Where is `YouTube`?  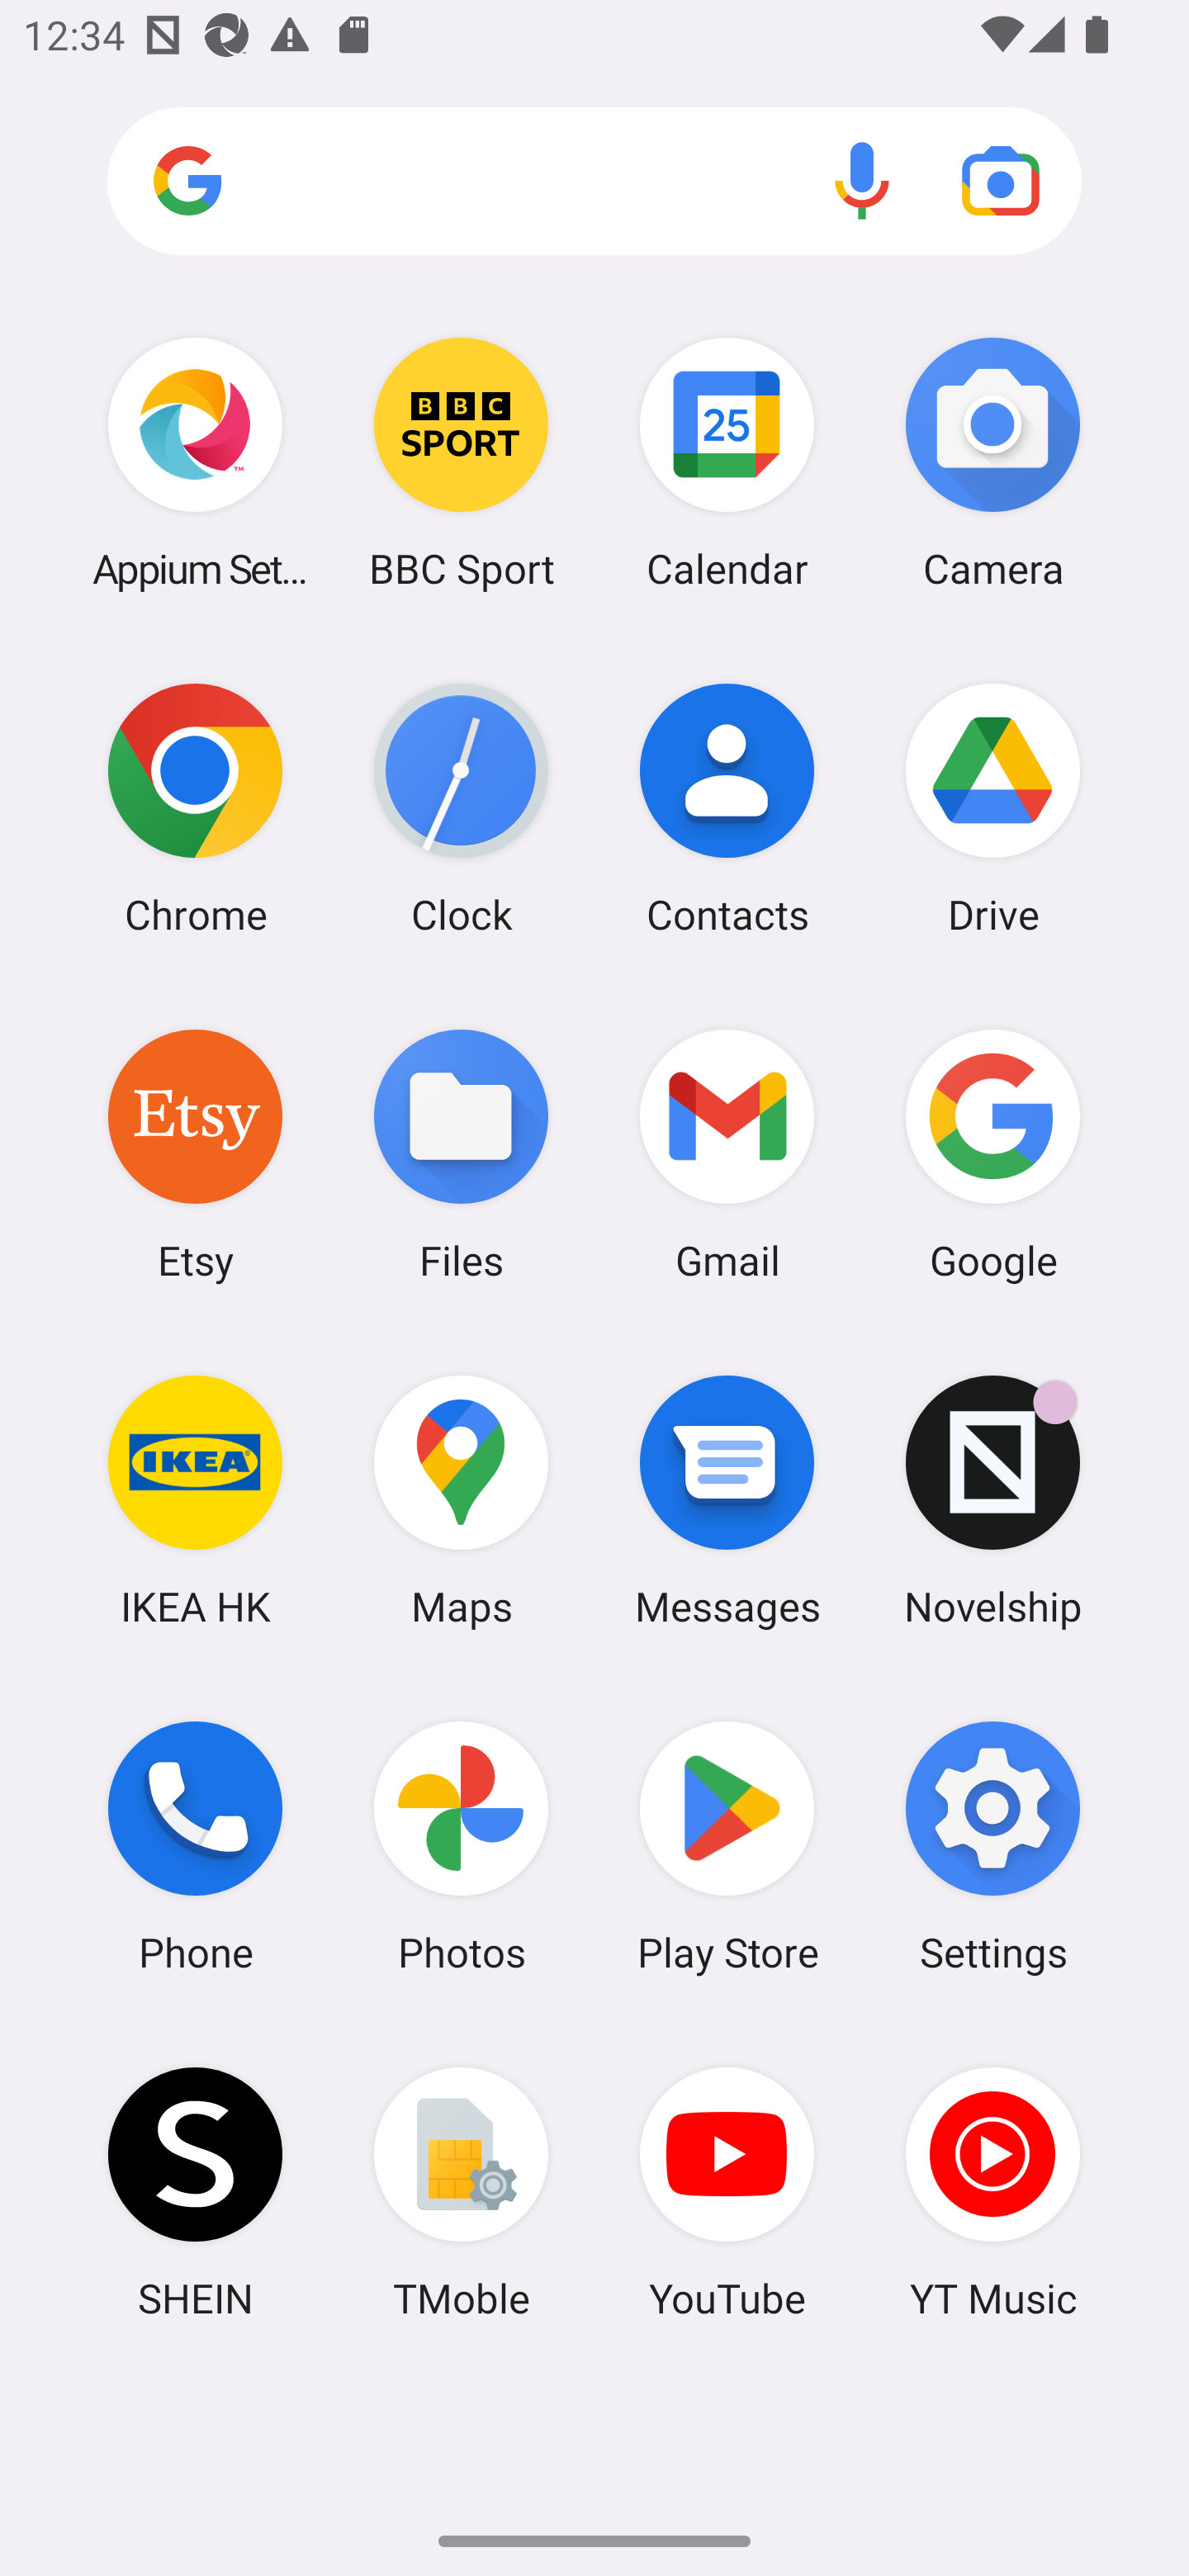 YouTube is located at coordinates (727, 2192).